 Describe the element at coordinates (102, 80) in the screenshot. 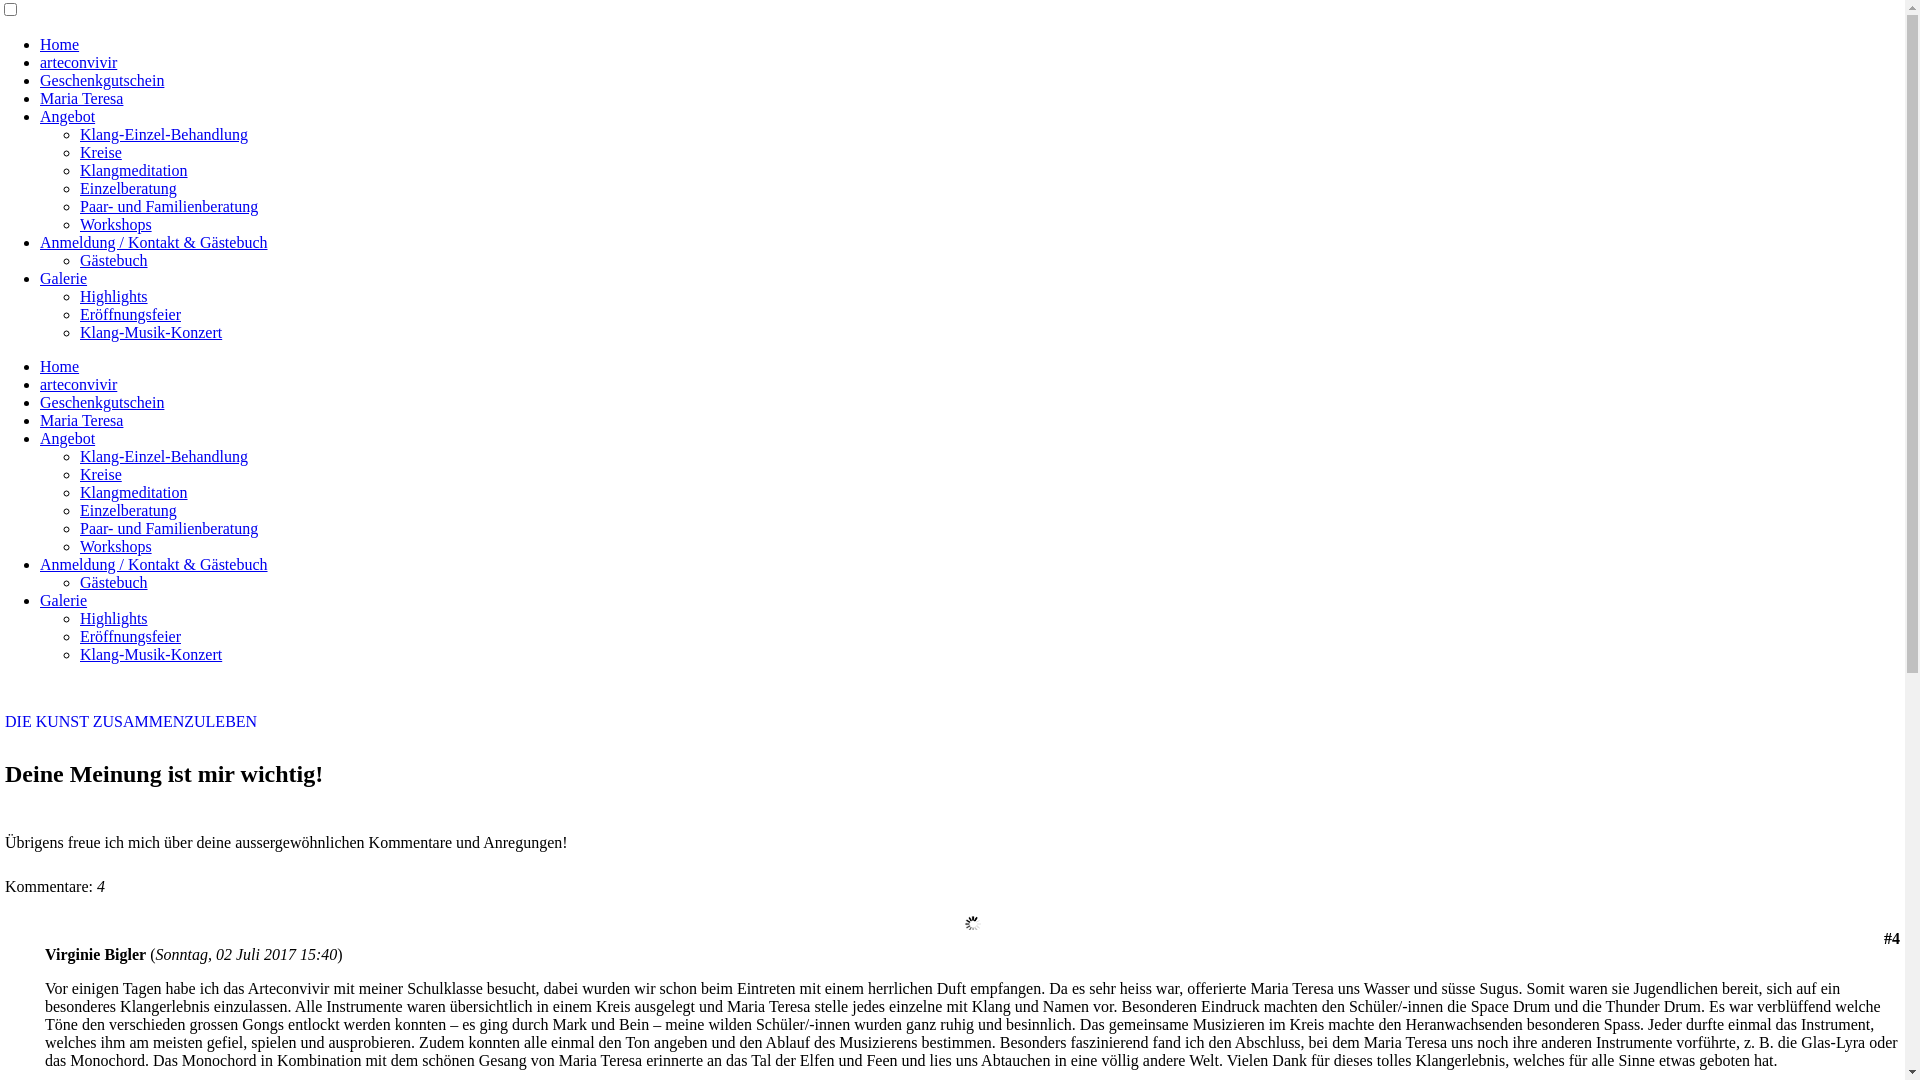

I see `Geschenkgutschein` at that location.